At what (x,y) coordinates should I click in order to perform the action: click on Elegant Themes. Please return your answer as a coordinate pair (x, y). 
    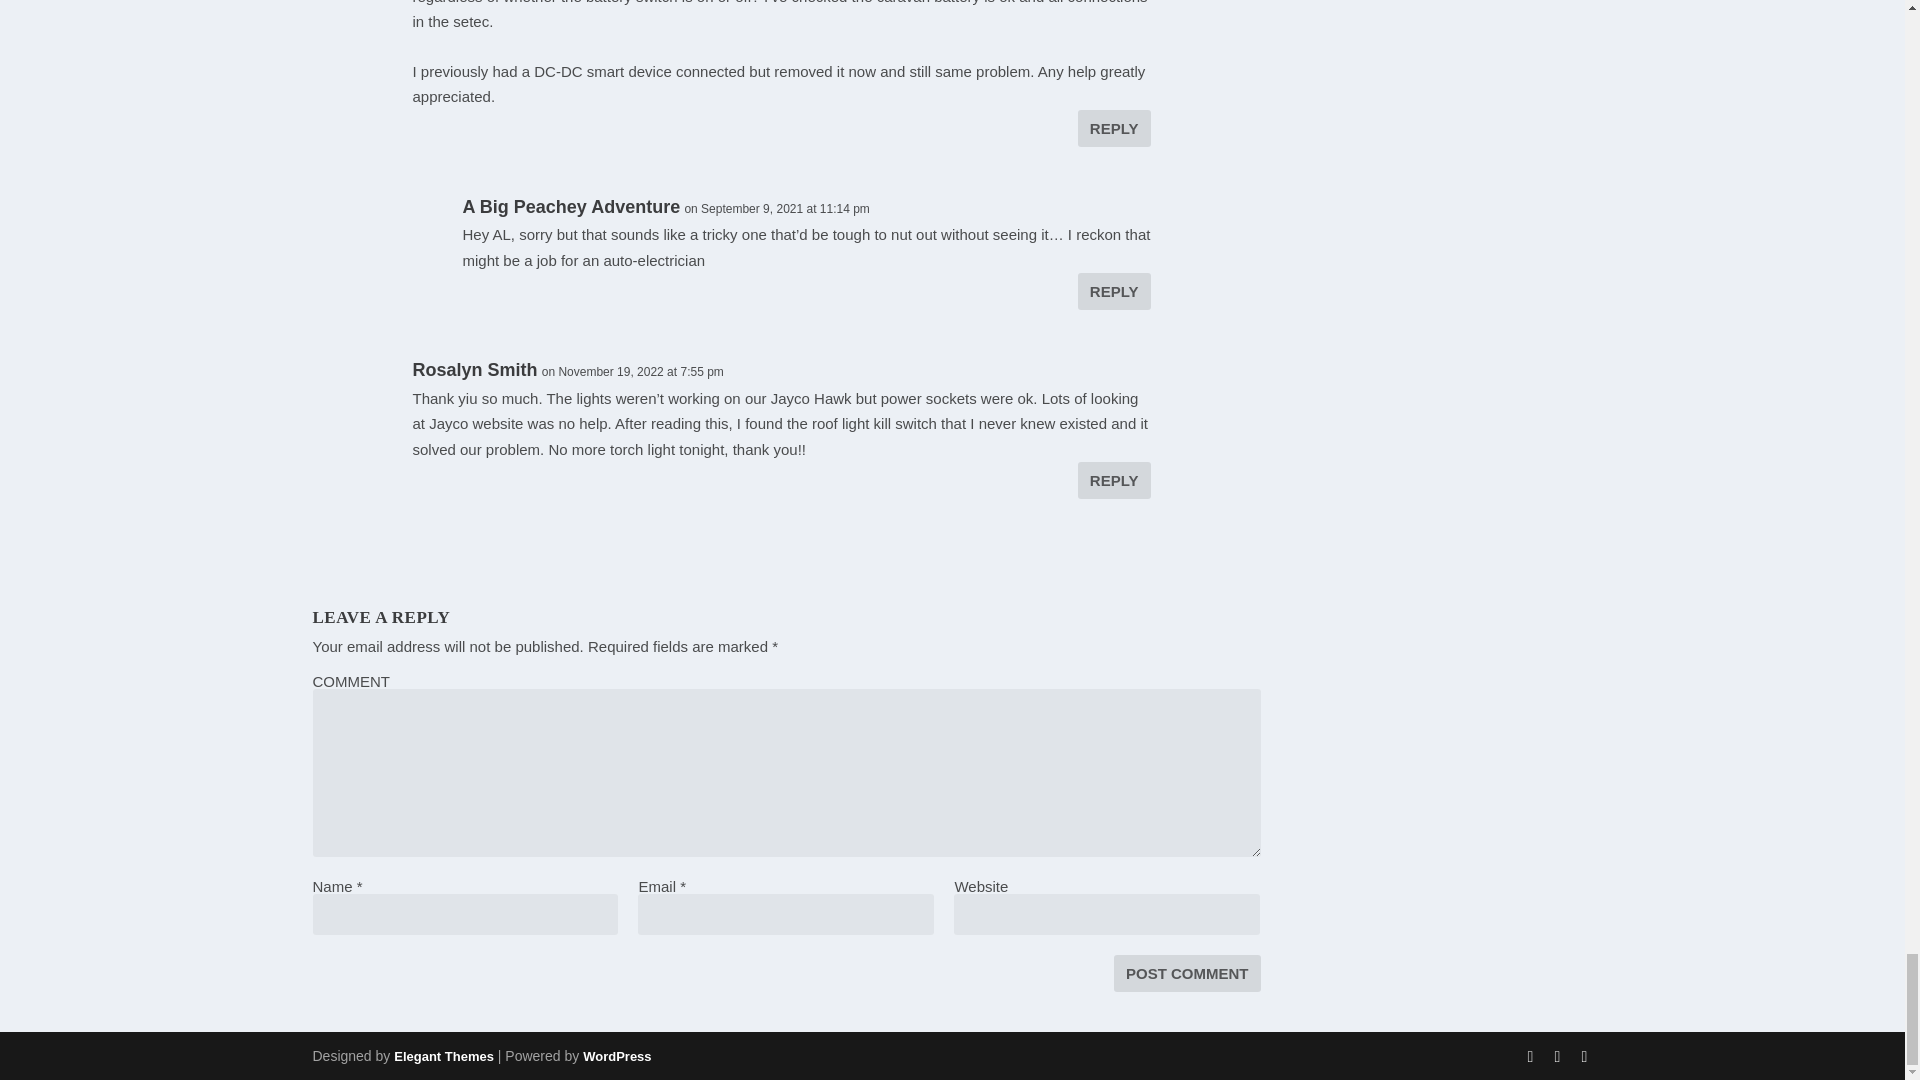
    Looking at the image, I should click on (443, 1056).